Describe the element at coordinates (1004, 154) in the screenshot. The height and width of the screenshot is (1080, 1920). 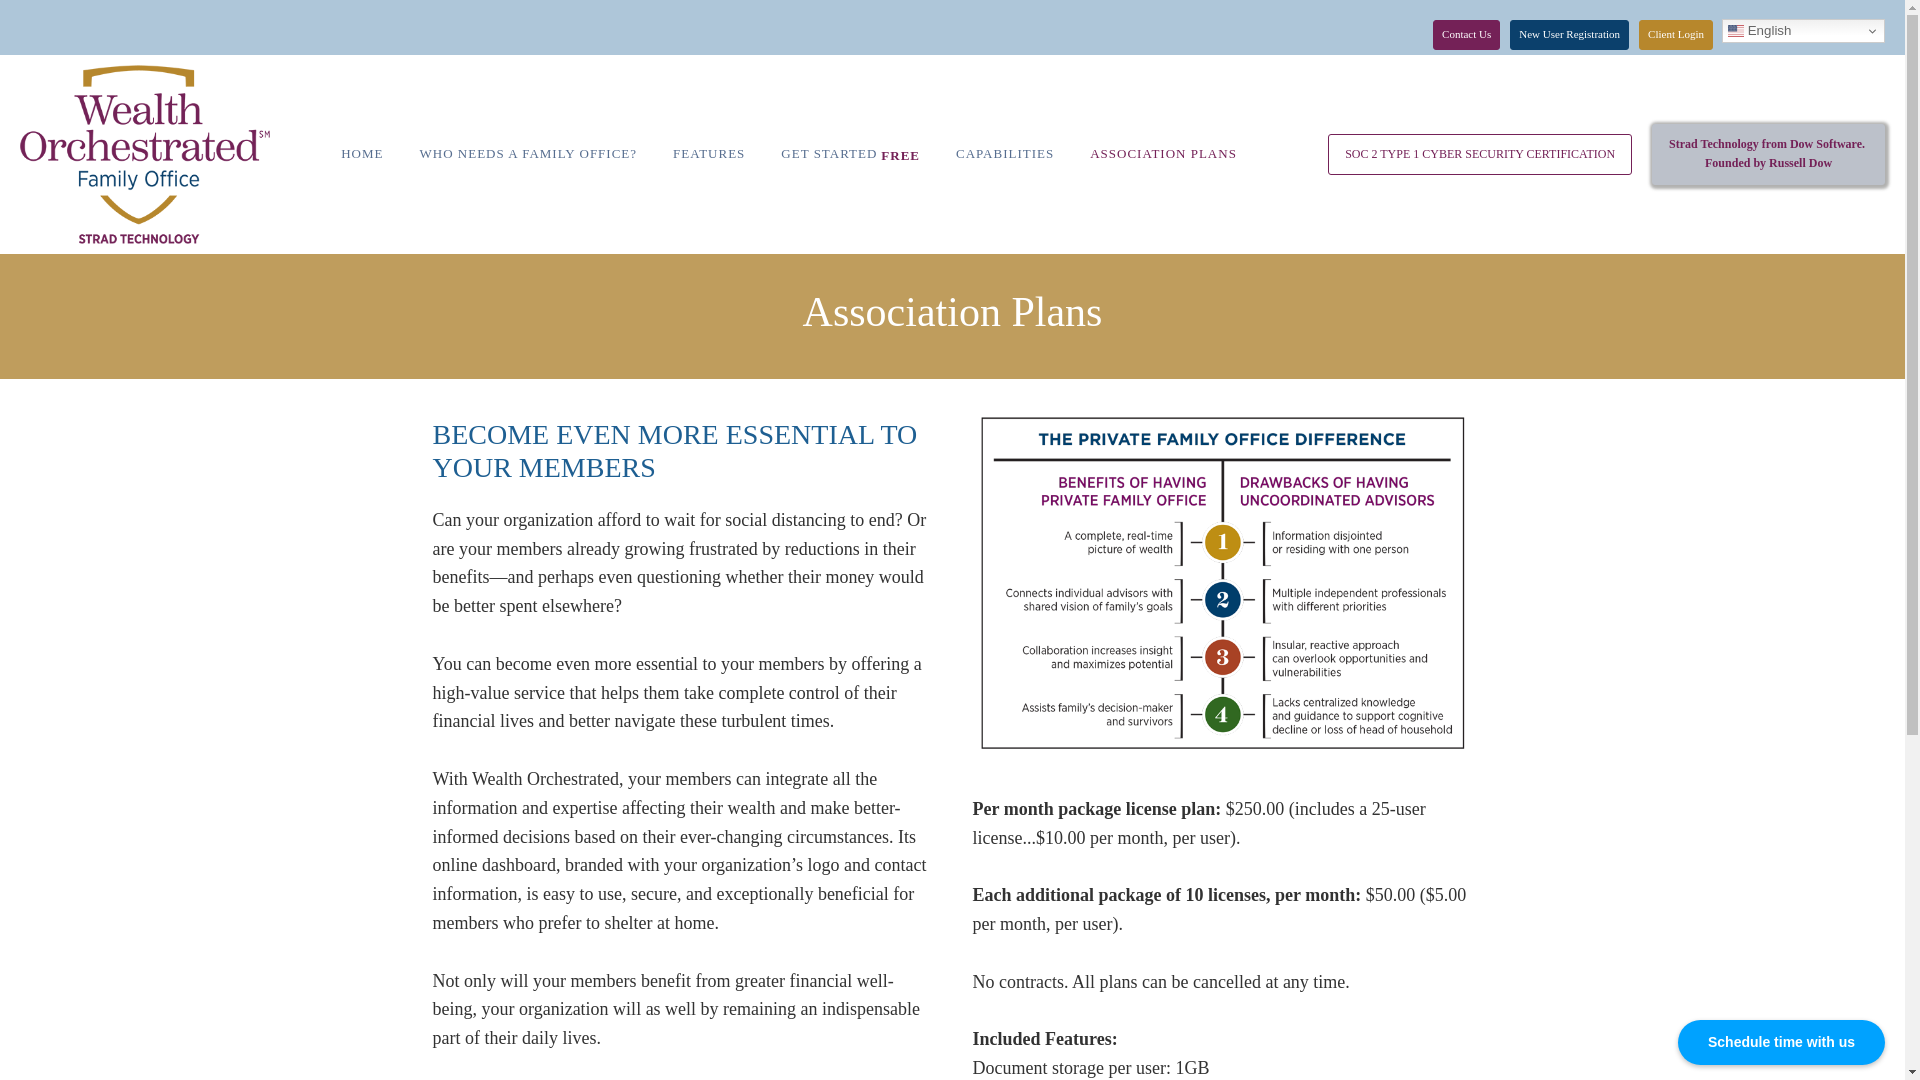
I see `CAPABILITIES` at that location.